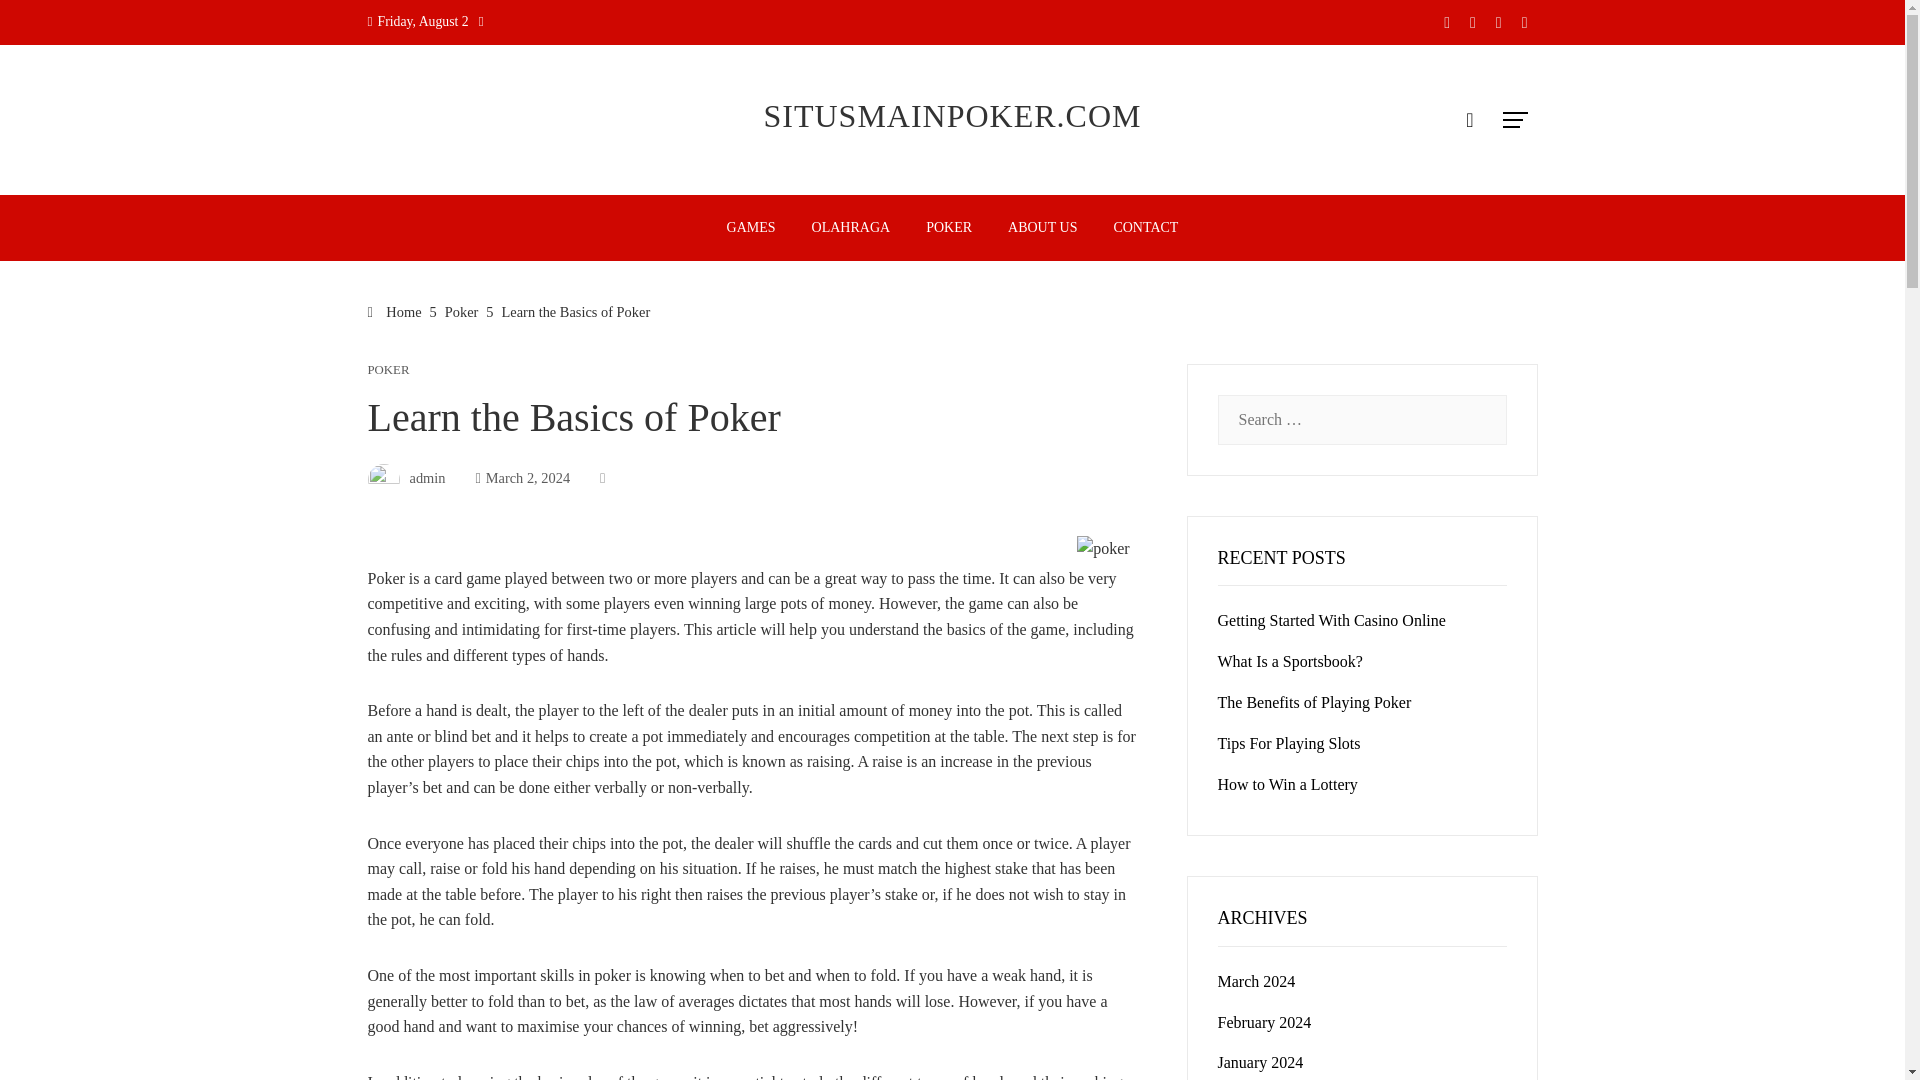 Image resolution: width=1920 pixels, height=1080 pixels. What do you see at coordinates (1042, 228) in the screenshot?
I see `ABOUT US` at bounding box center [1042, 228].